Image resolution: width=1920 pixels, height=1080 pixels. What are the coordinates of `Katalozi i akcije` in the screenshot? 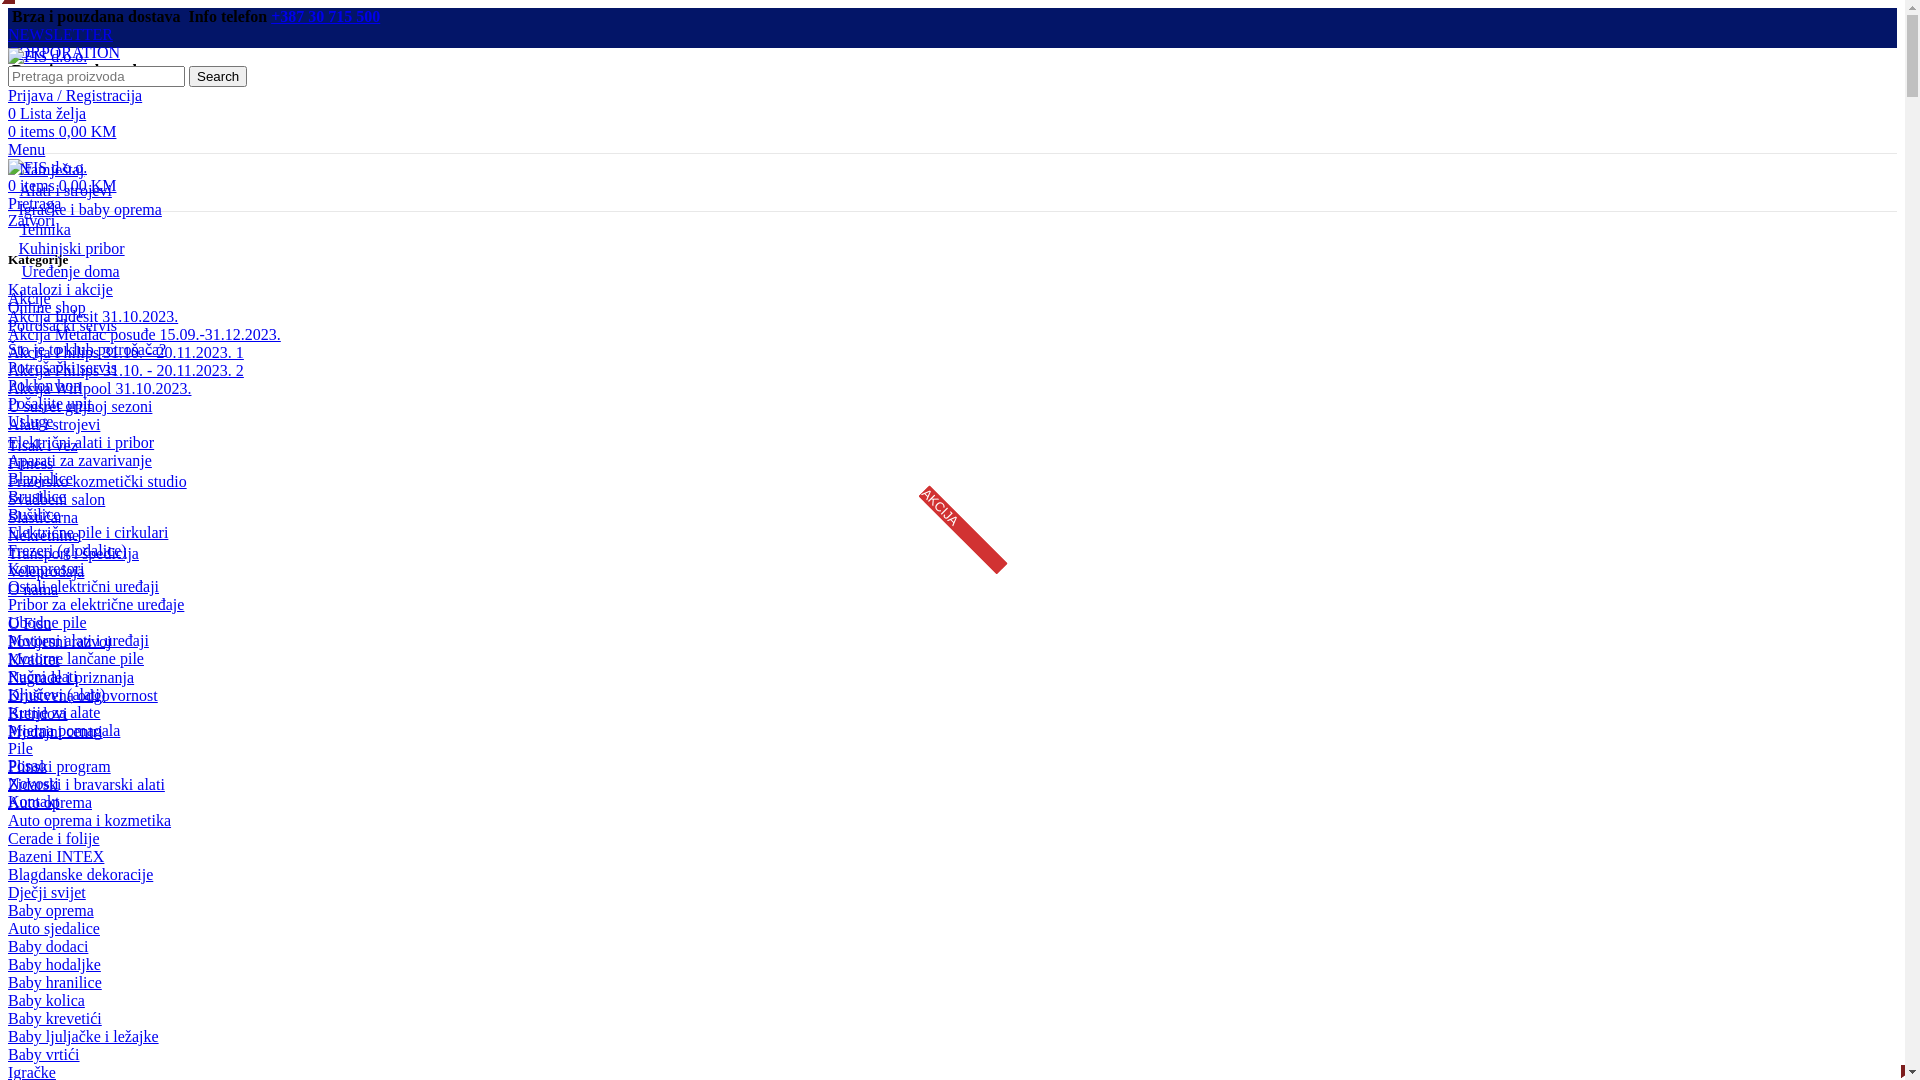 It's located at (60, 290).